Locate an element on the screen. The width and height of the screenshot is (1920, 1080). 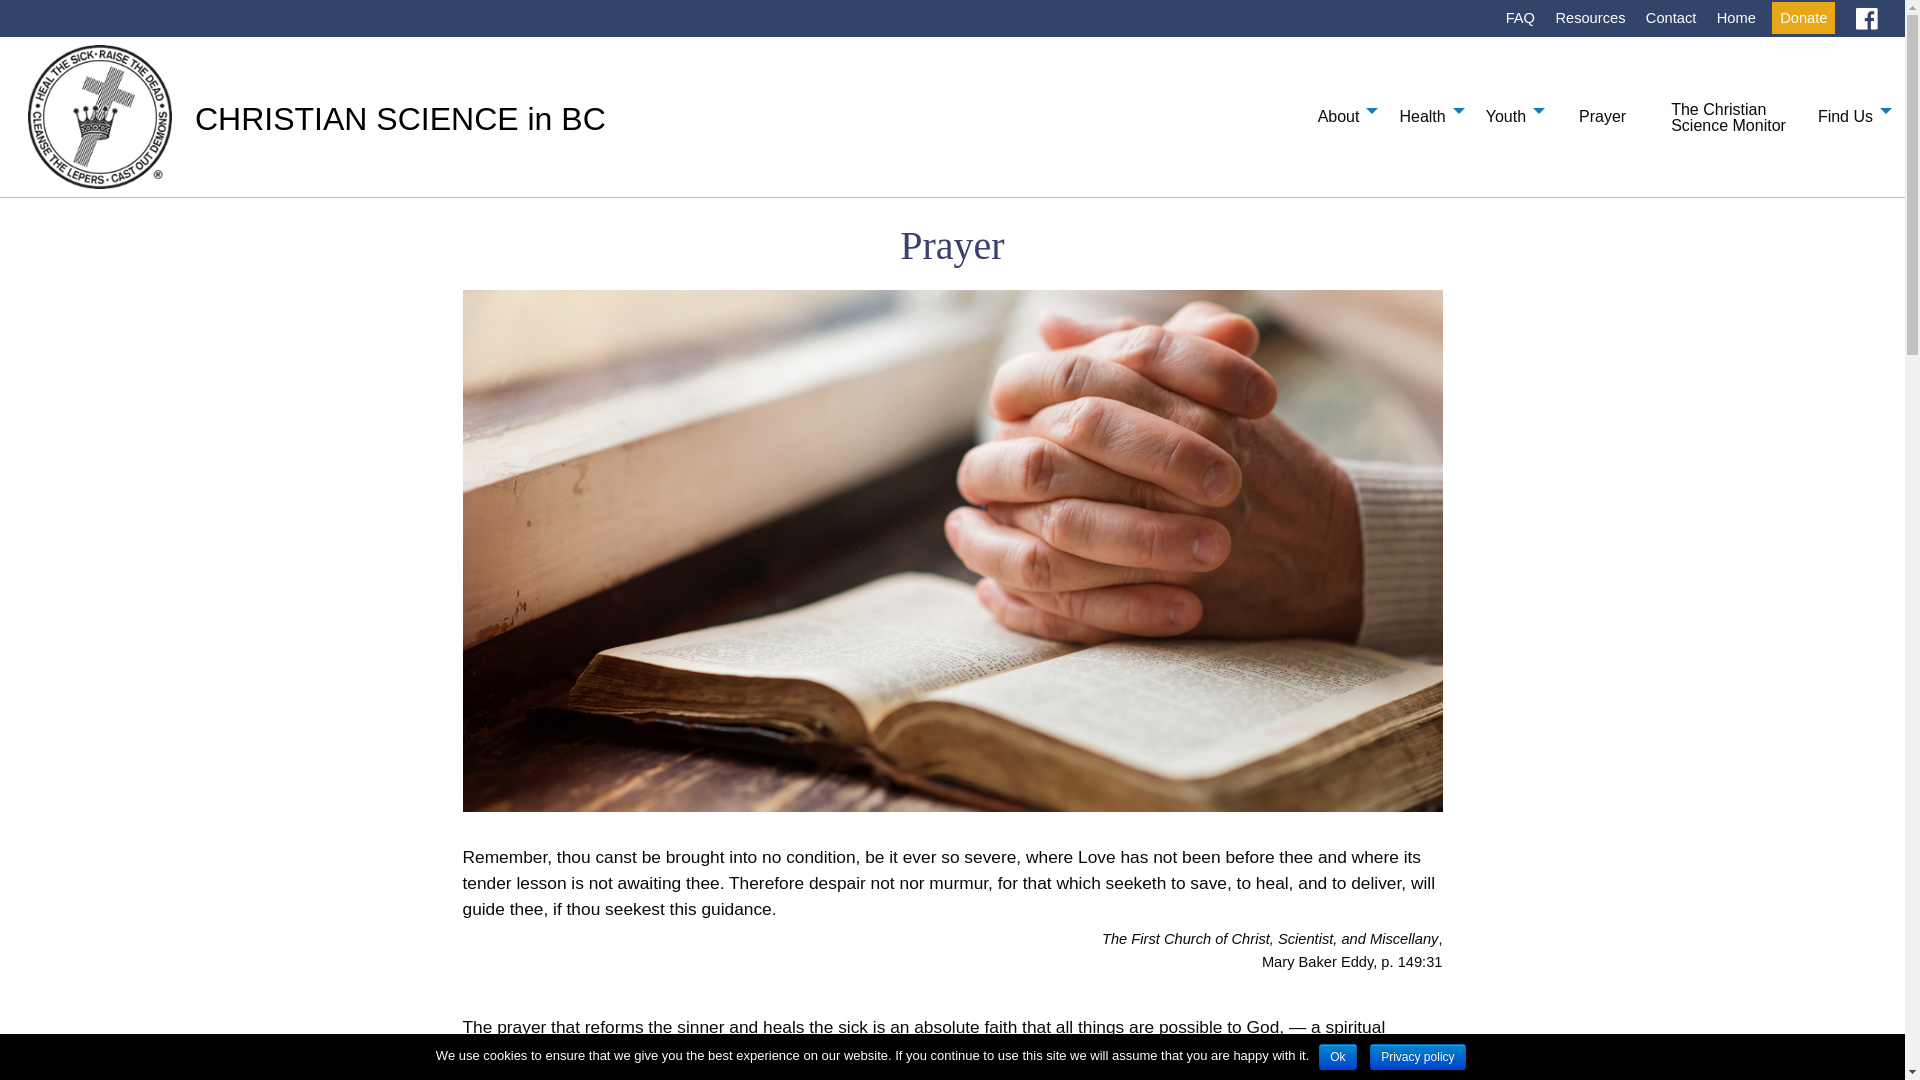
Resources is located at coordinates (1590, 18).